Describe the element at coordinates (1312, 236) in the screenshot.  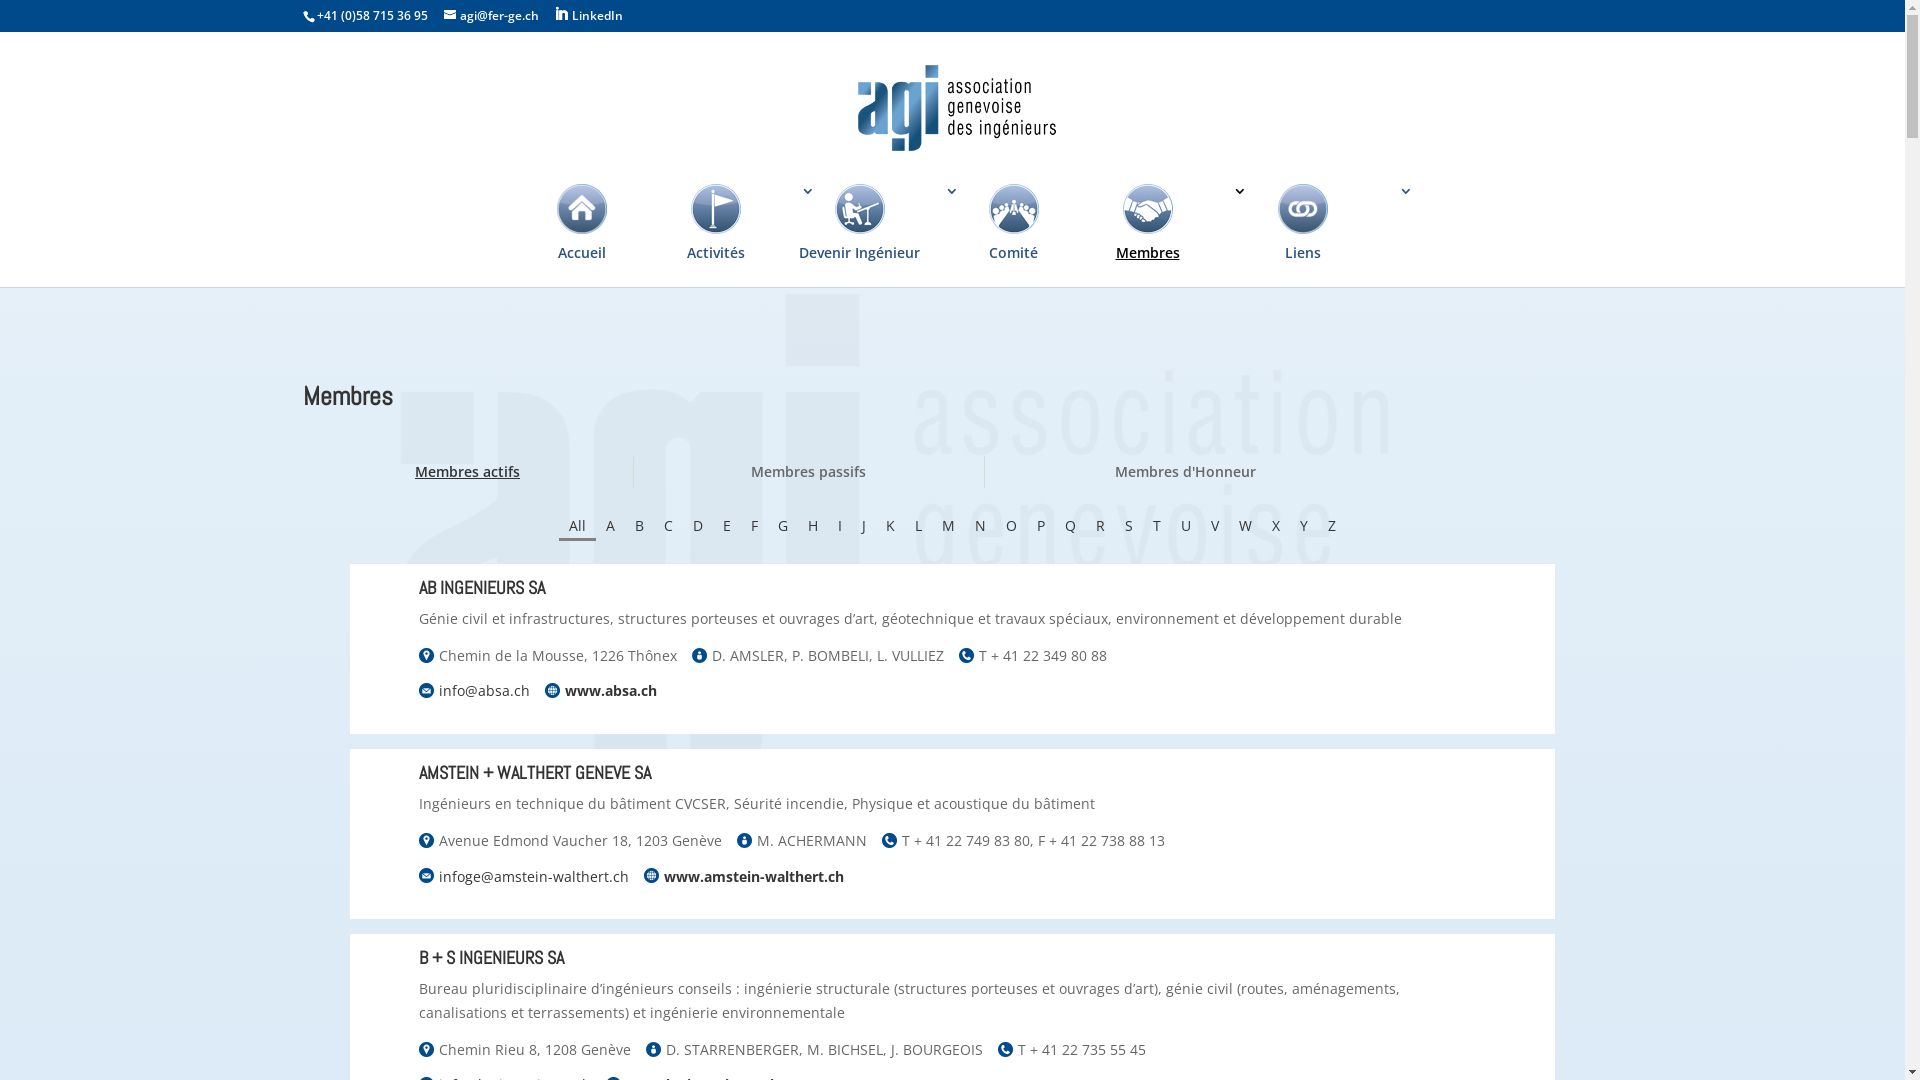
I see `Liens` at that location.